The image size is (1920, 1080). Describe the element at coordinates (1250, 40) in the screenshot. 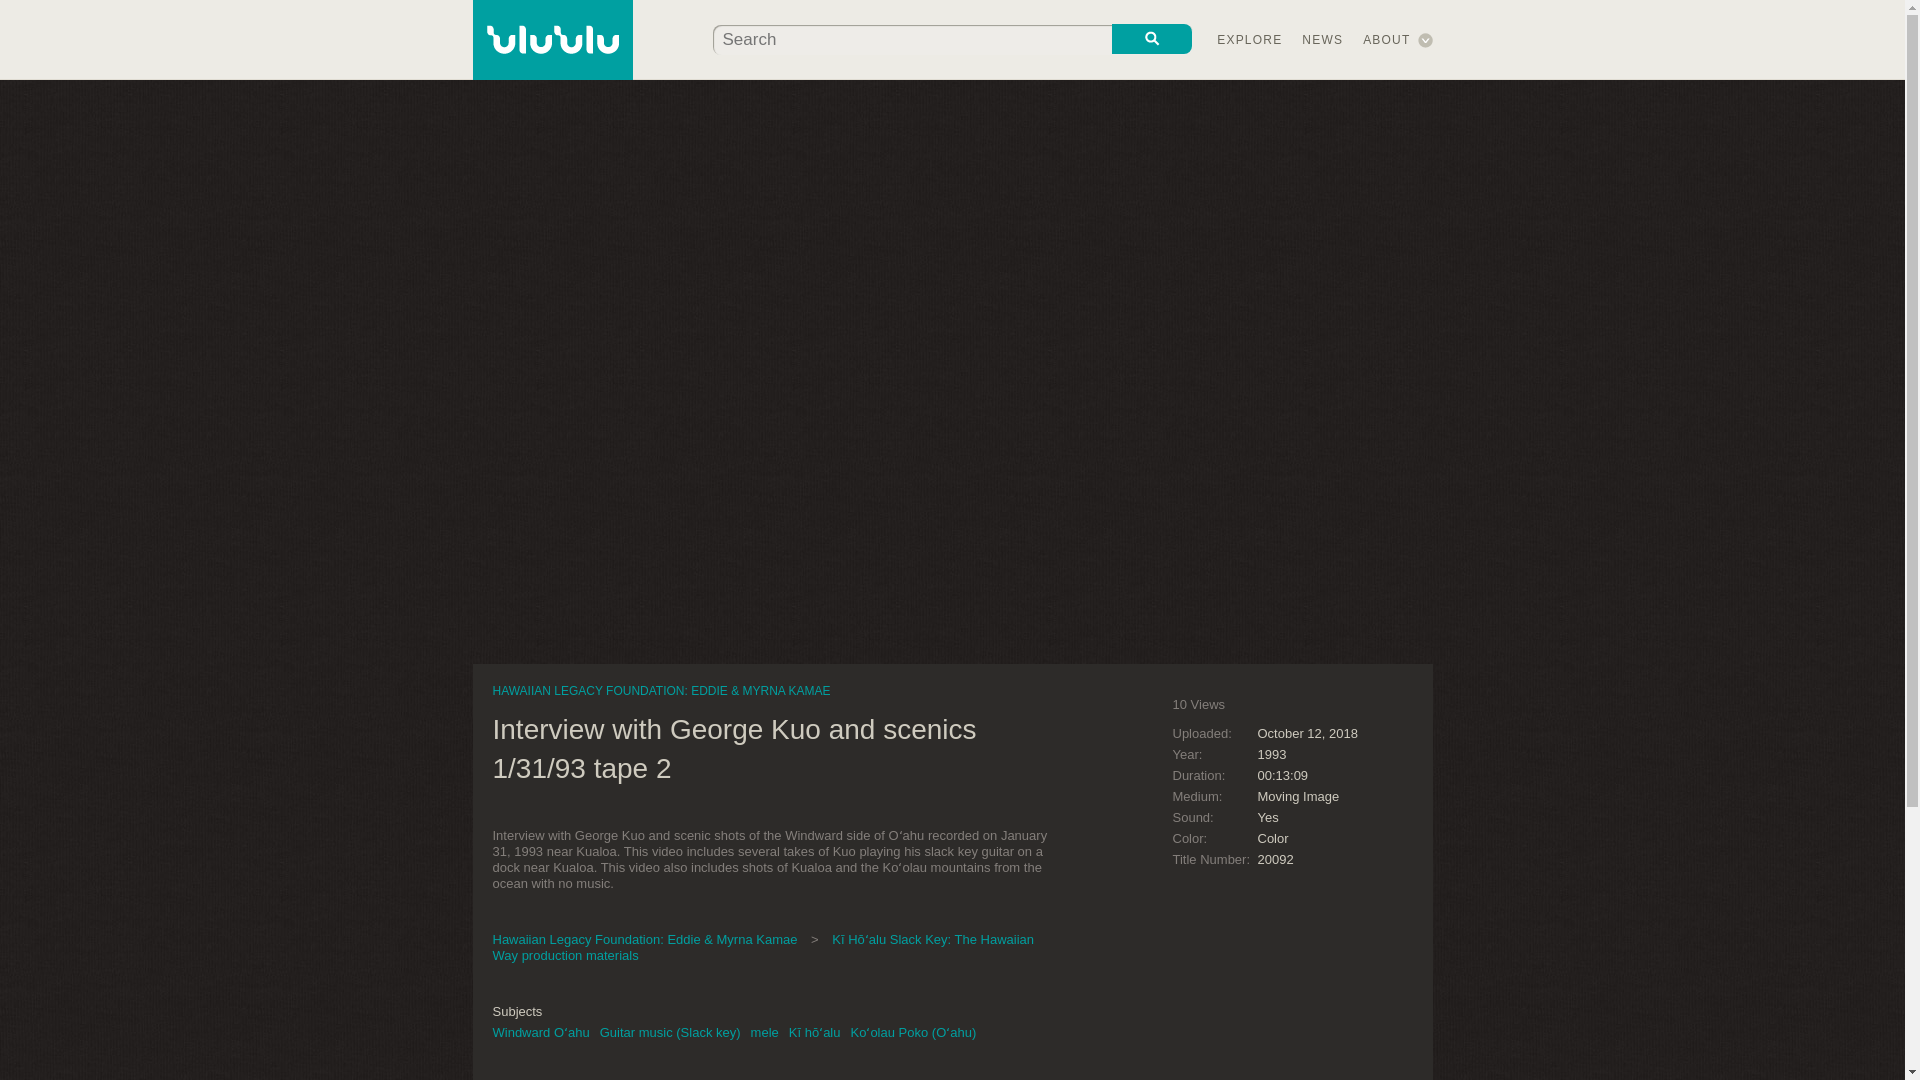

I see `EXPLORE` at that location.